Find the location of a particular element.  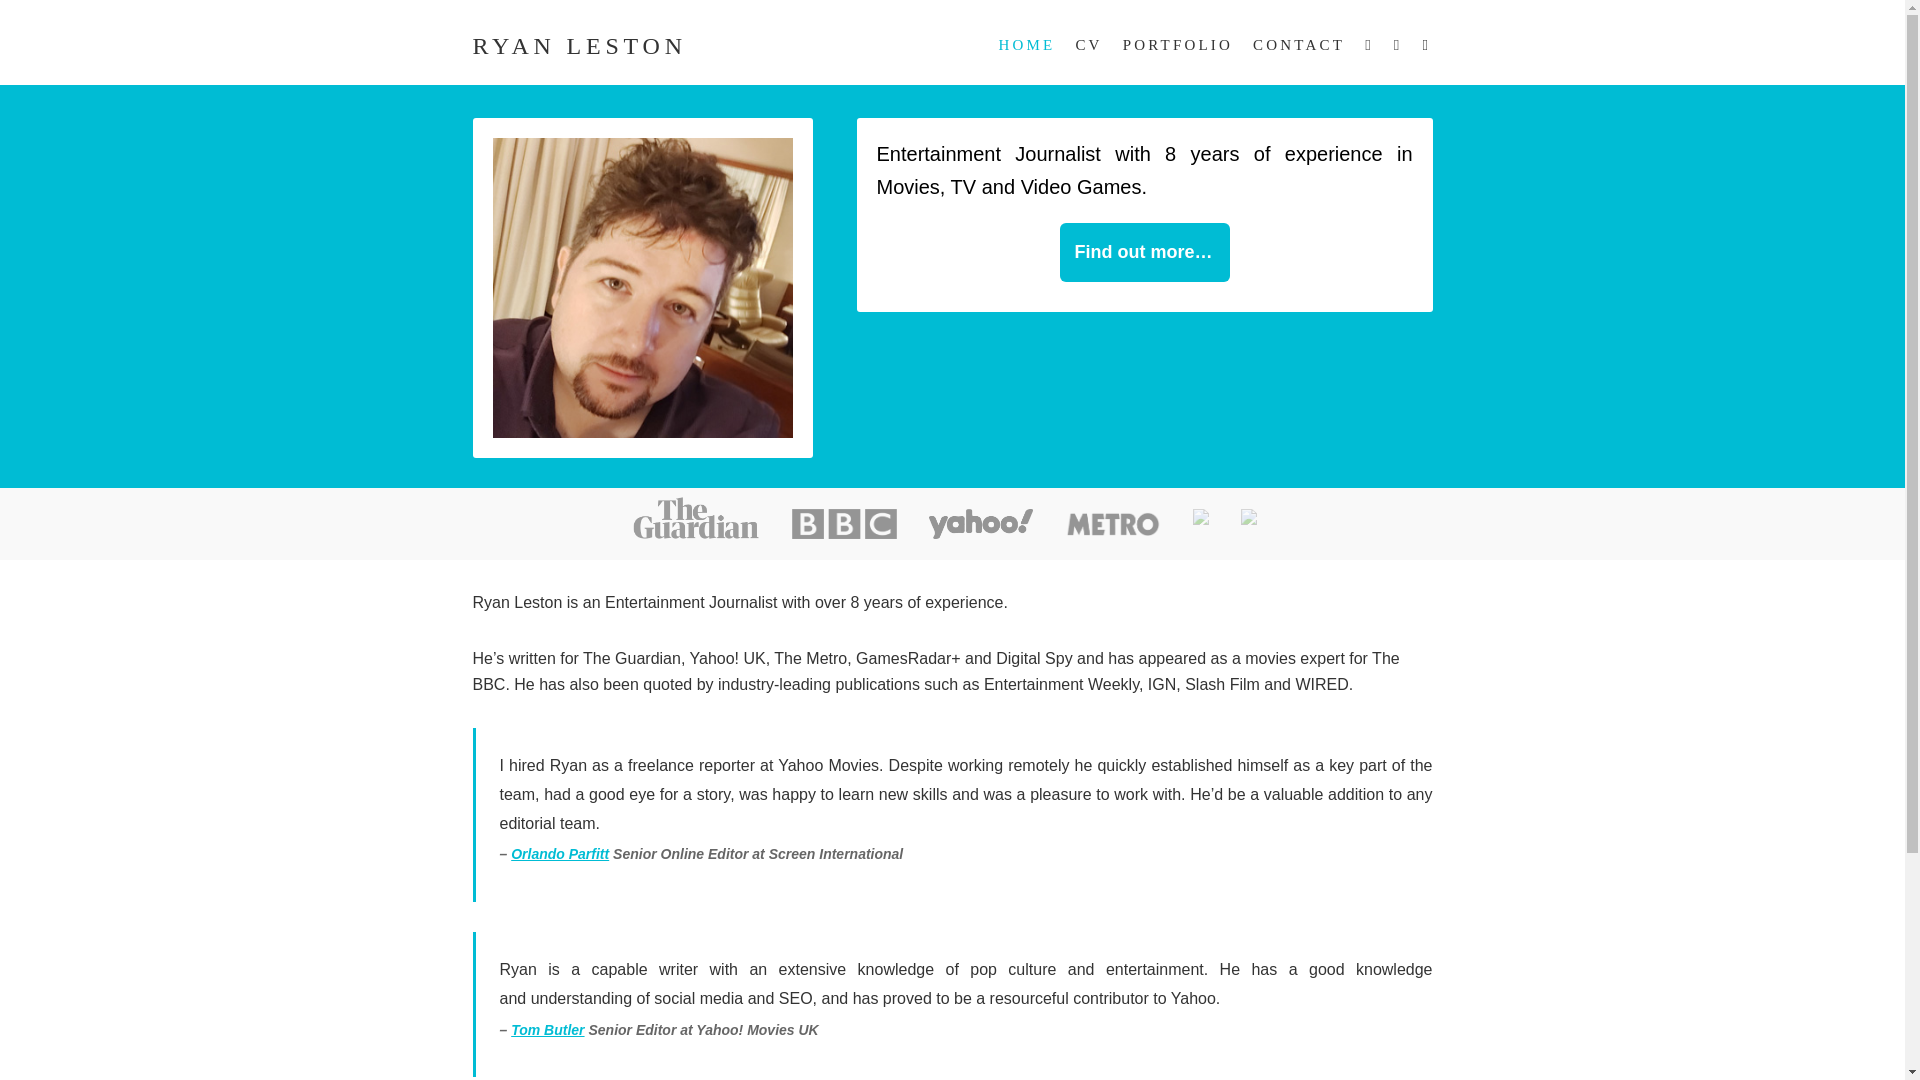

Tom Butler is located at coordinates (546, 1029).